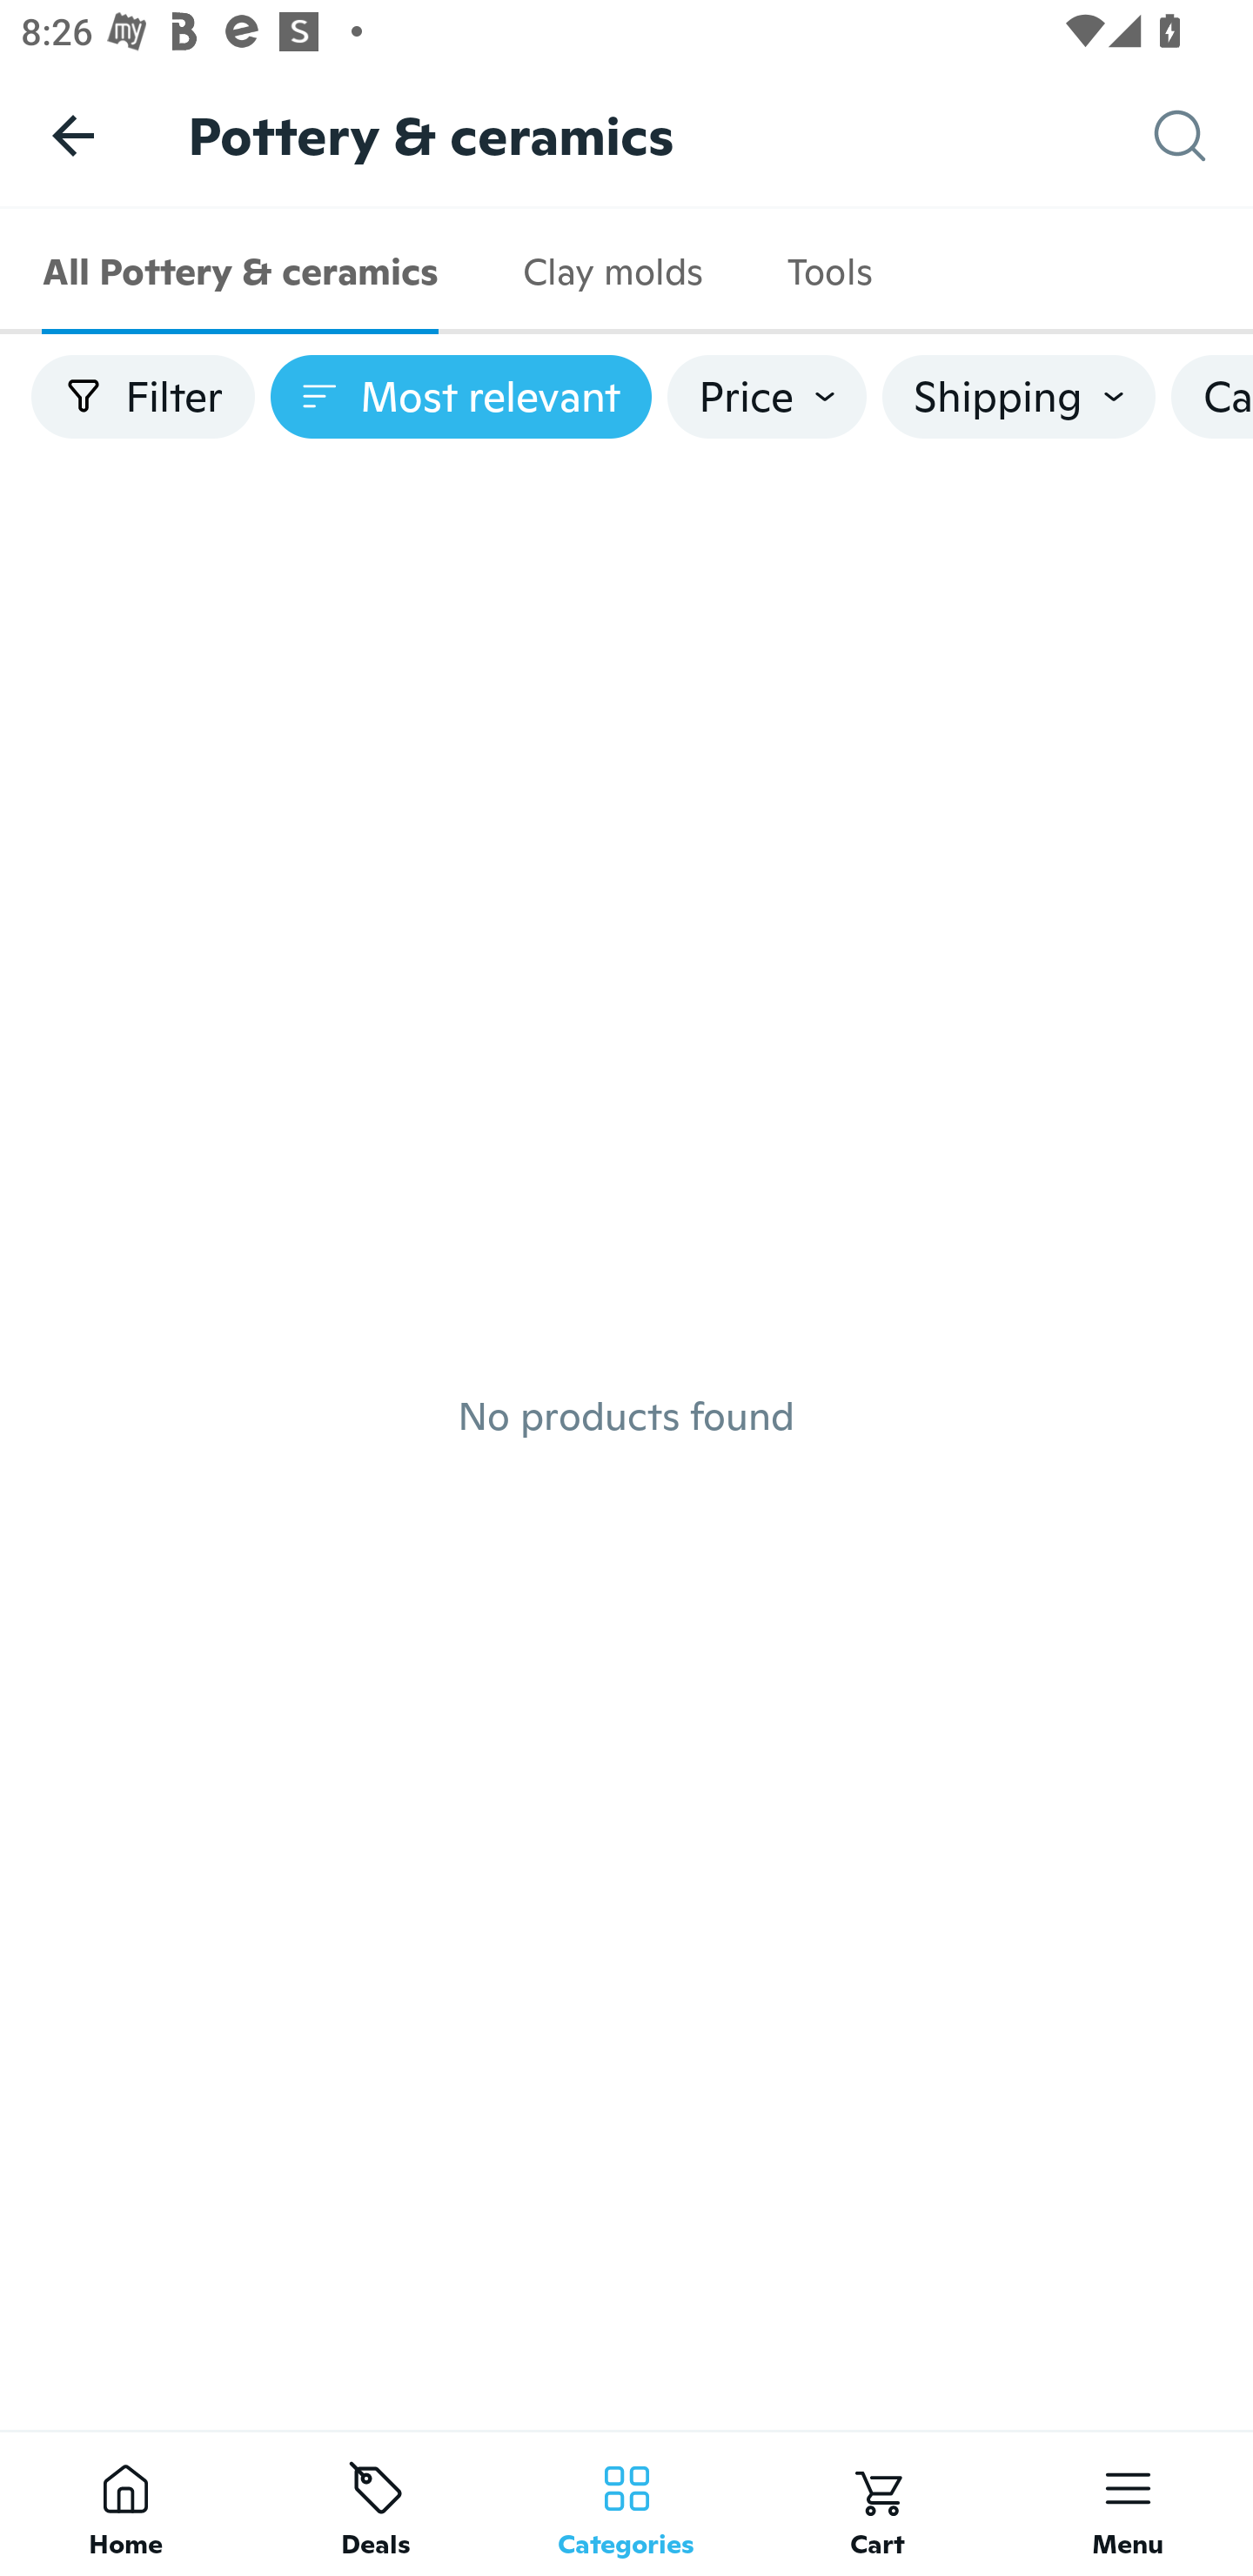  I want to click on Menu, so click(1128, 2503).